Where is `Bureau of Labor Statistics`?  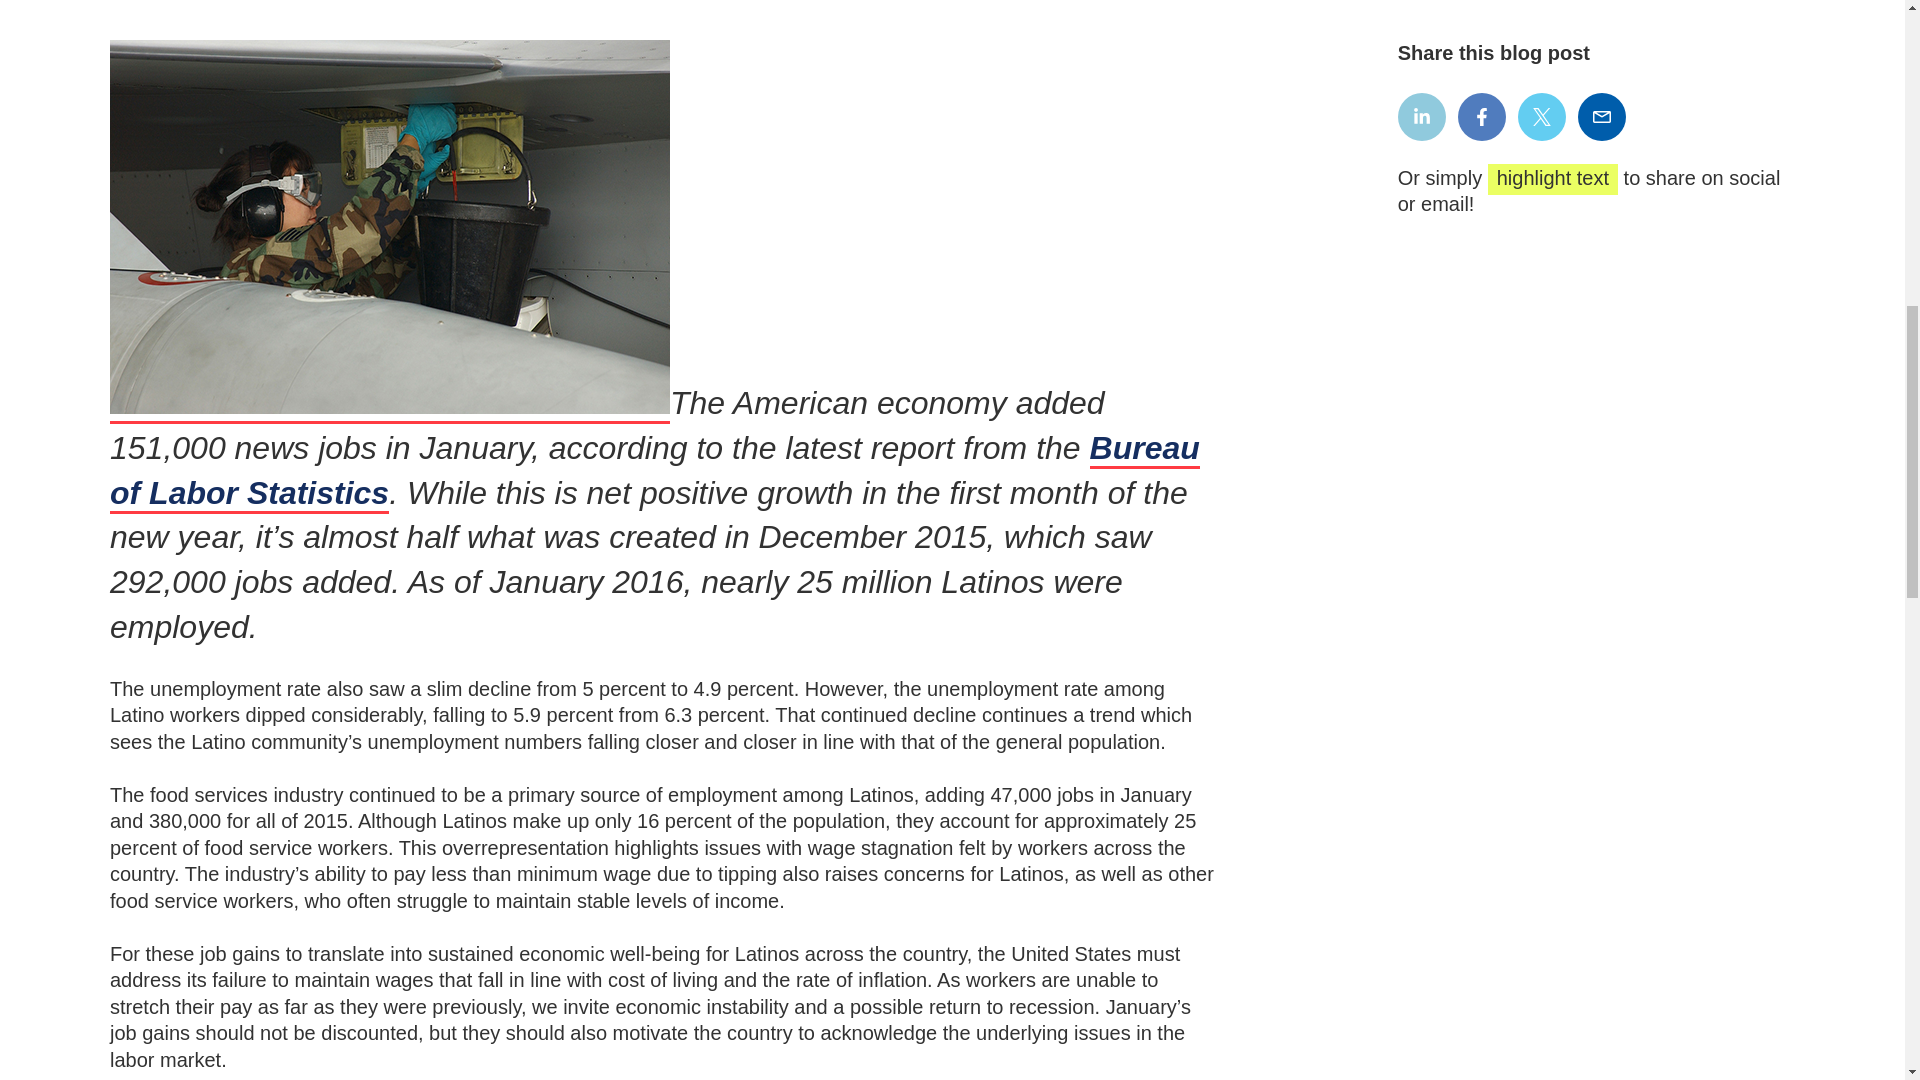
Bureau of Labor Statistics is located at coordinates (654, 472).